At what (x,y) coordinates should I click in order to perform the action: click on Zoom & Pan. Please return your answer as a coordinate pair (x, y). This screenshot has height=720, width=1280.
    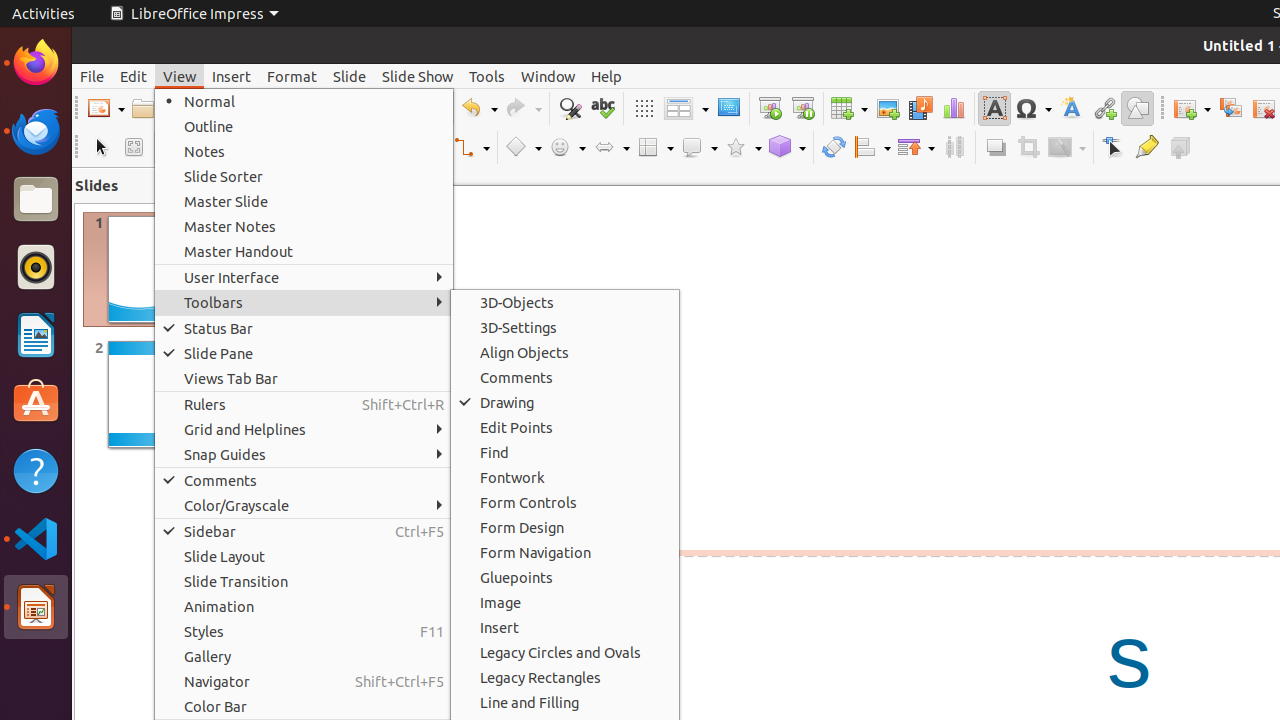
    Looking at the image, I should click on (134, 148).